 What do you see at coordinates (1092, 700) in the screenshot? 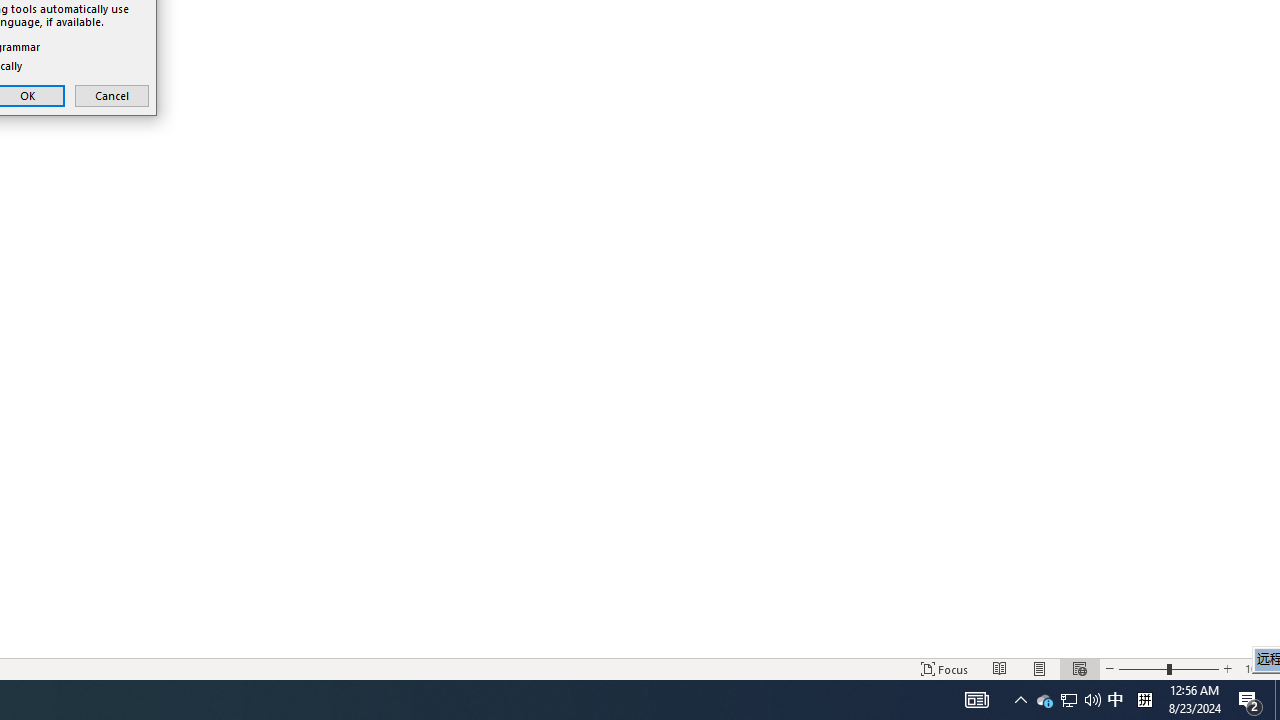
I see `Show desktop` at bounding box center [1092, 700].